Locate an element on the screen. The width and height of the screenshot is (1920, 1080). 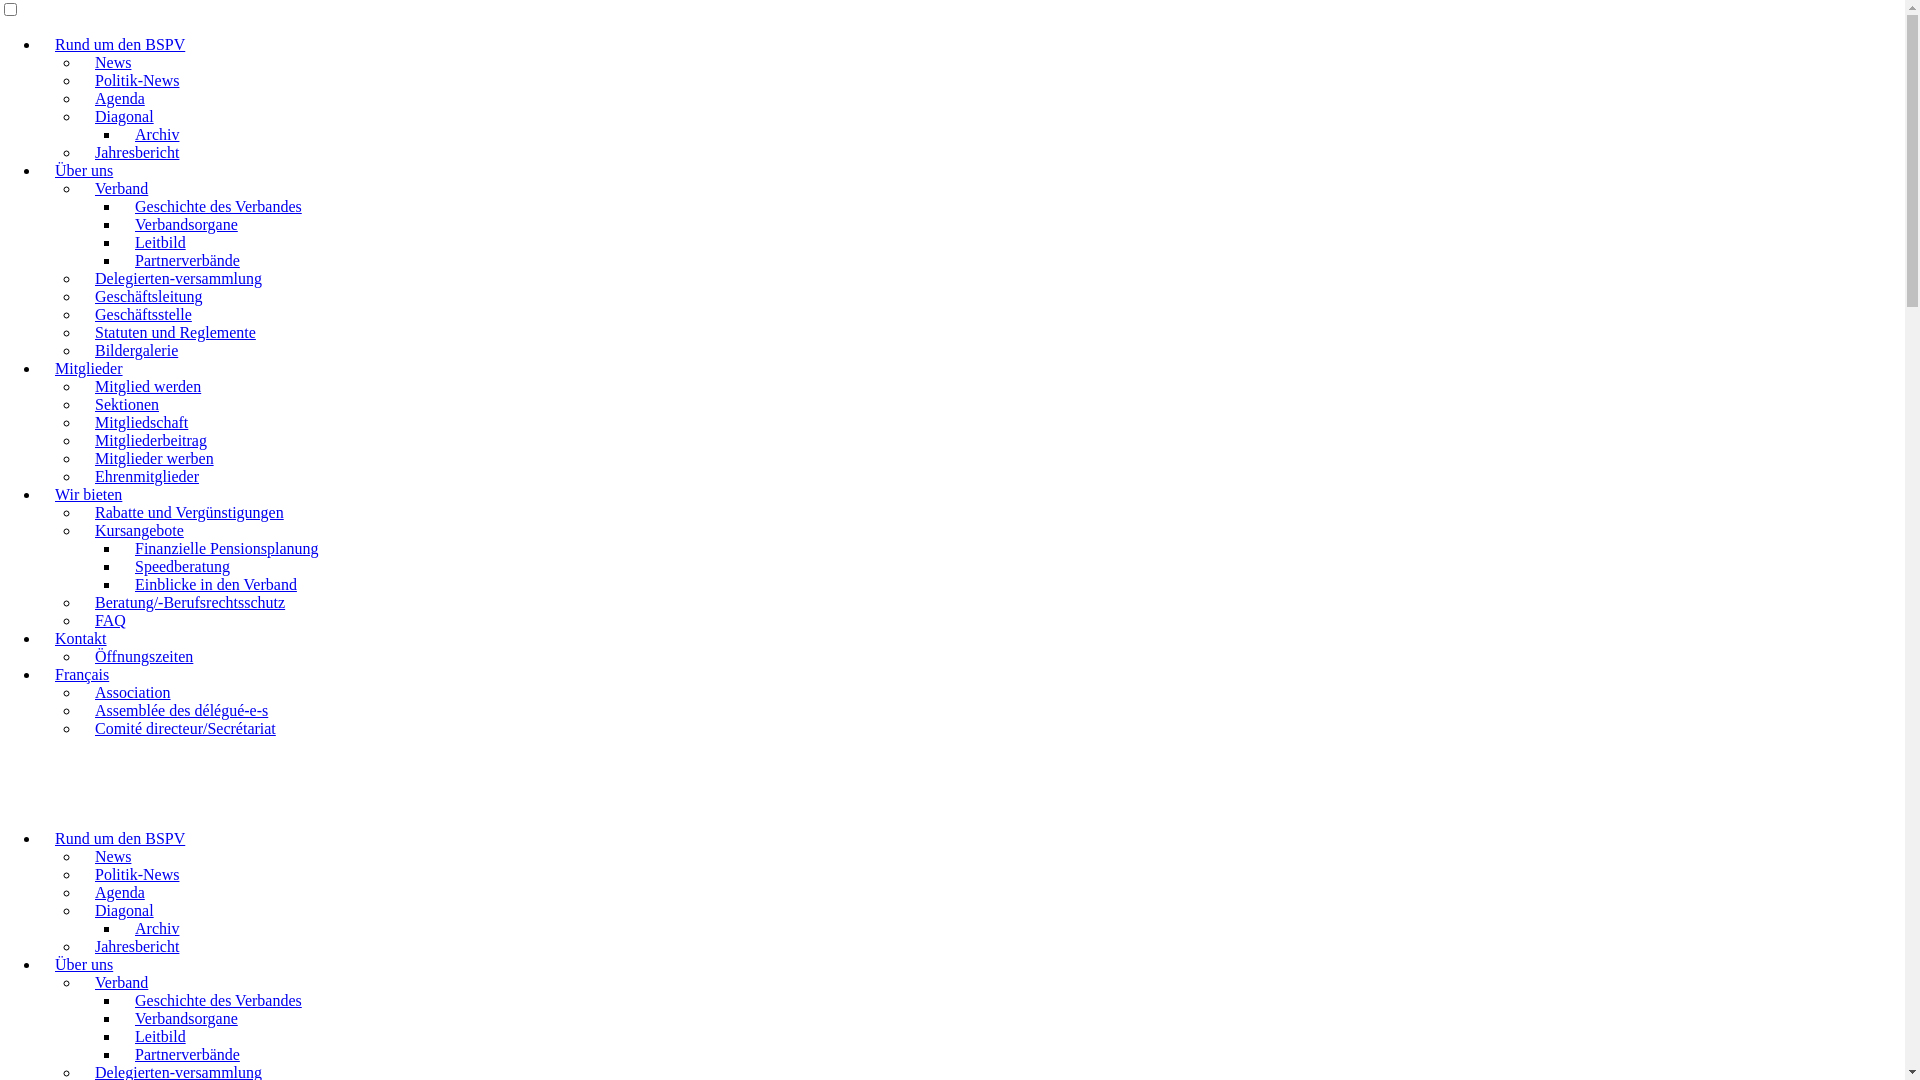
Archiv is located at coordinates (157, 134).